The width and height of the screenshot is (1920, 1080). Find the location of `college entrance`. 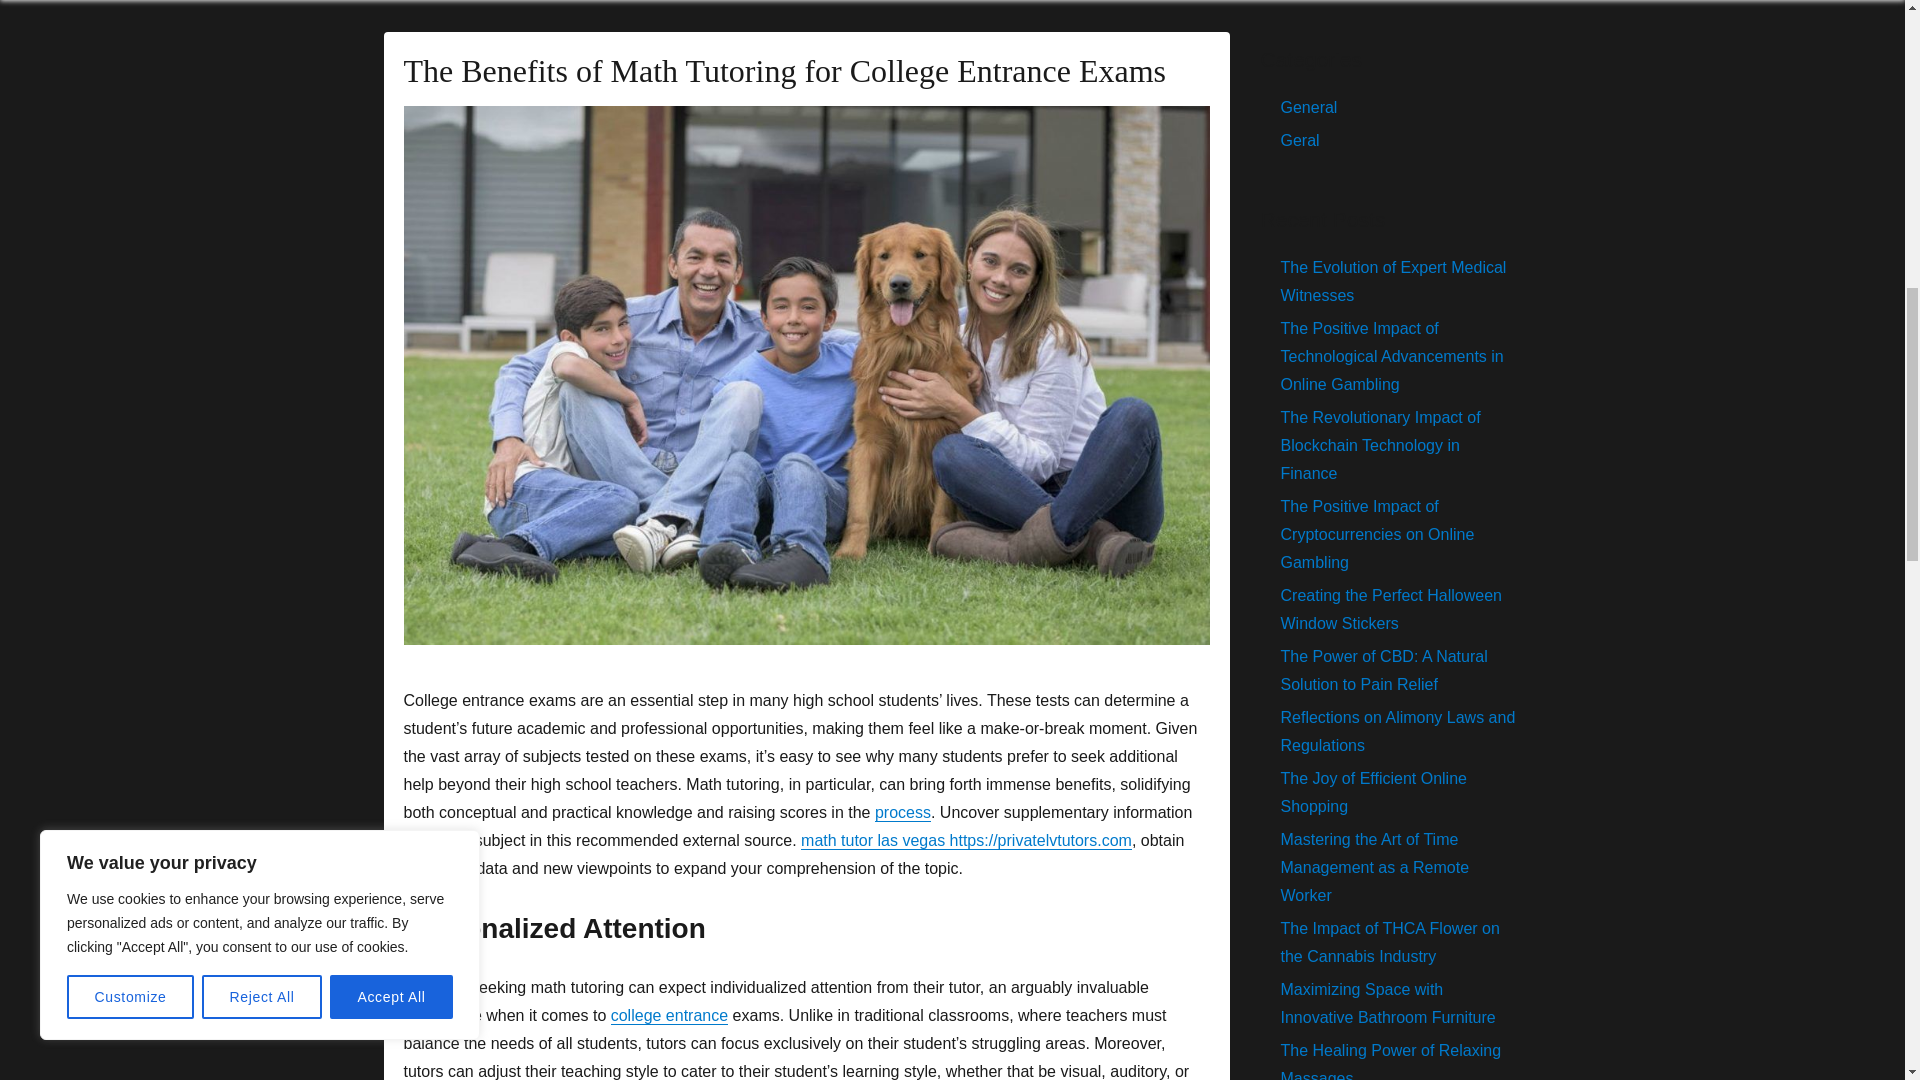

college entrance is located at coordinates (668, 1014).